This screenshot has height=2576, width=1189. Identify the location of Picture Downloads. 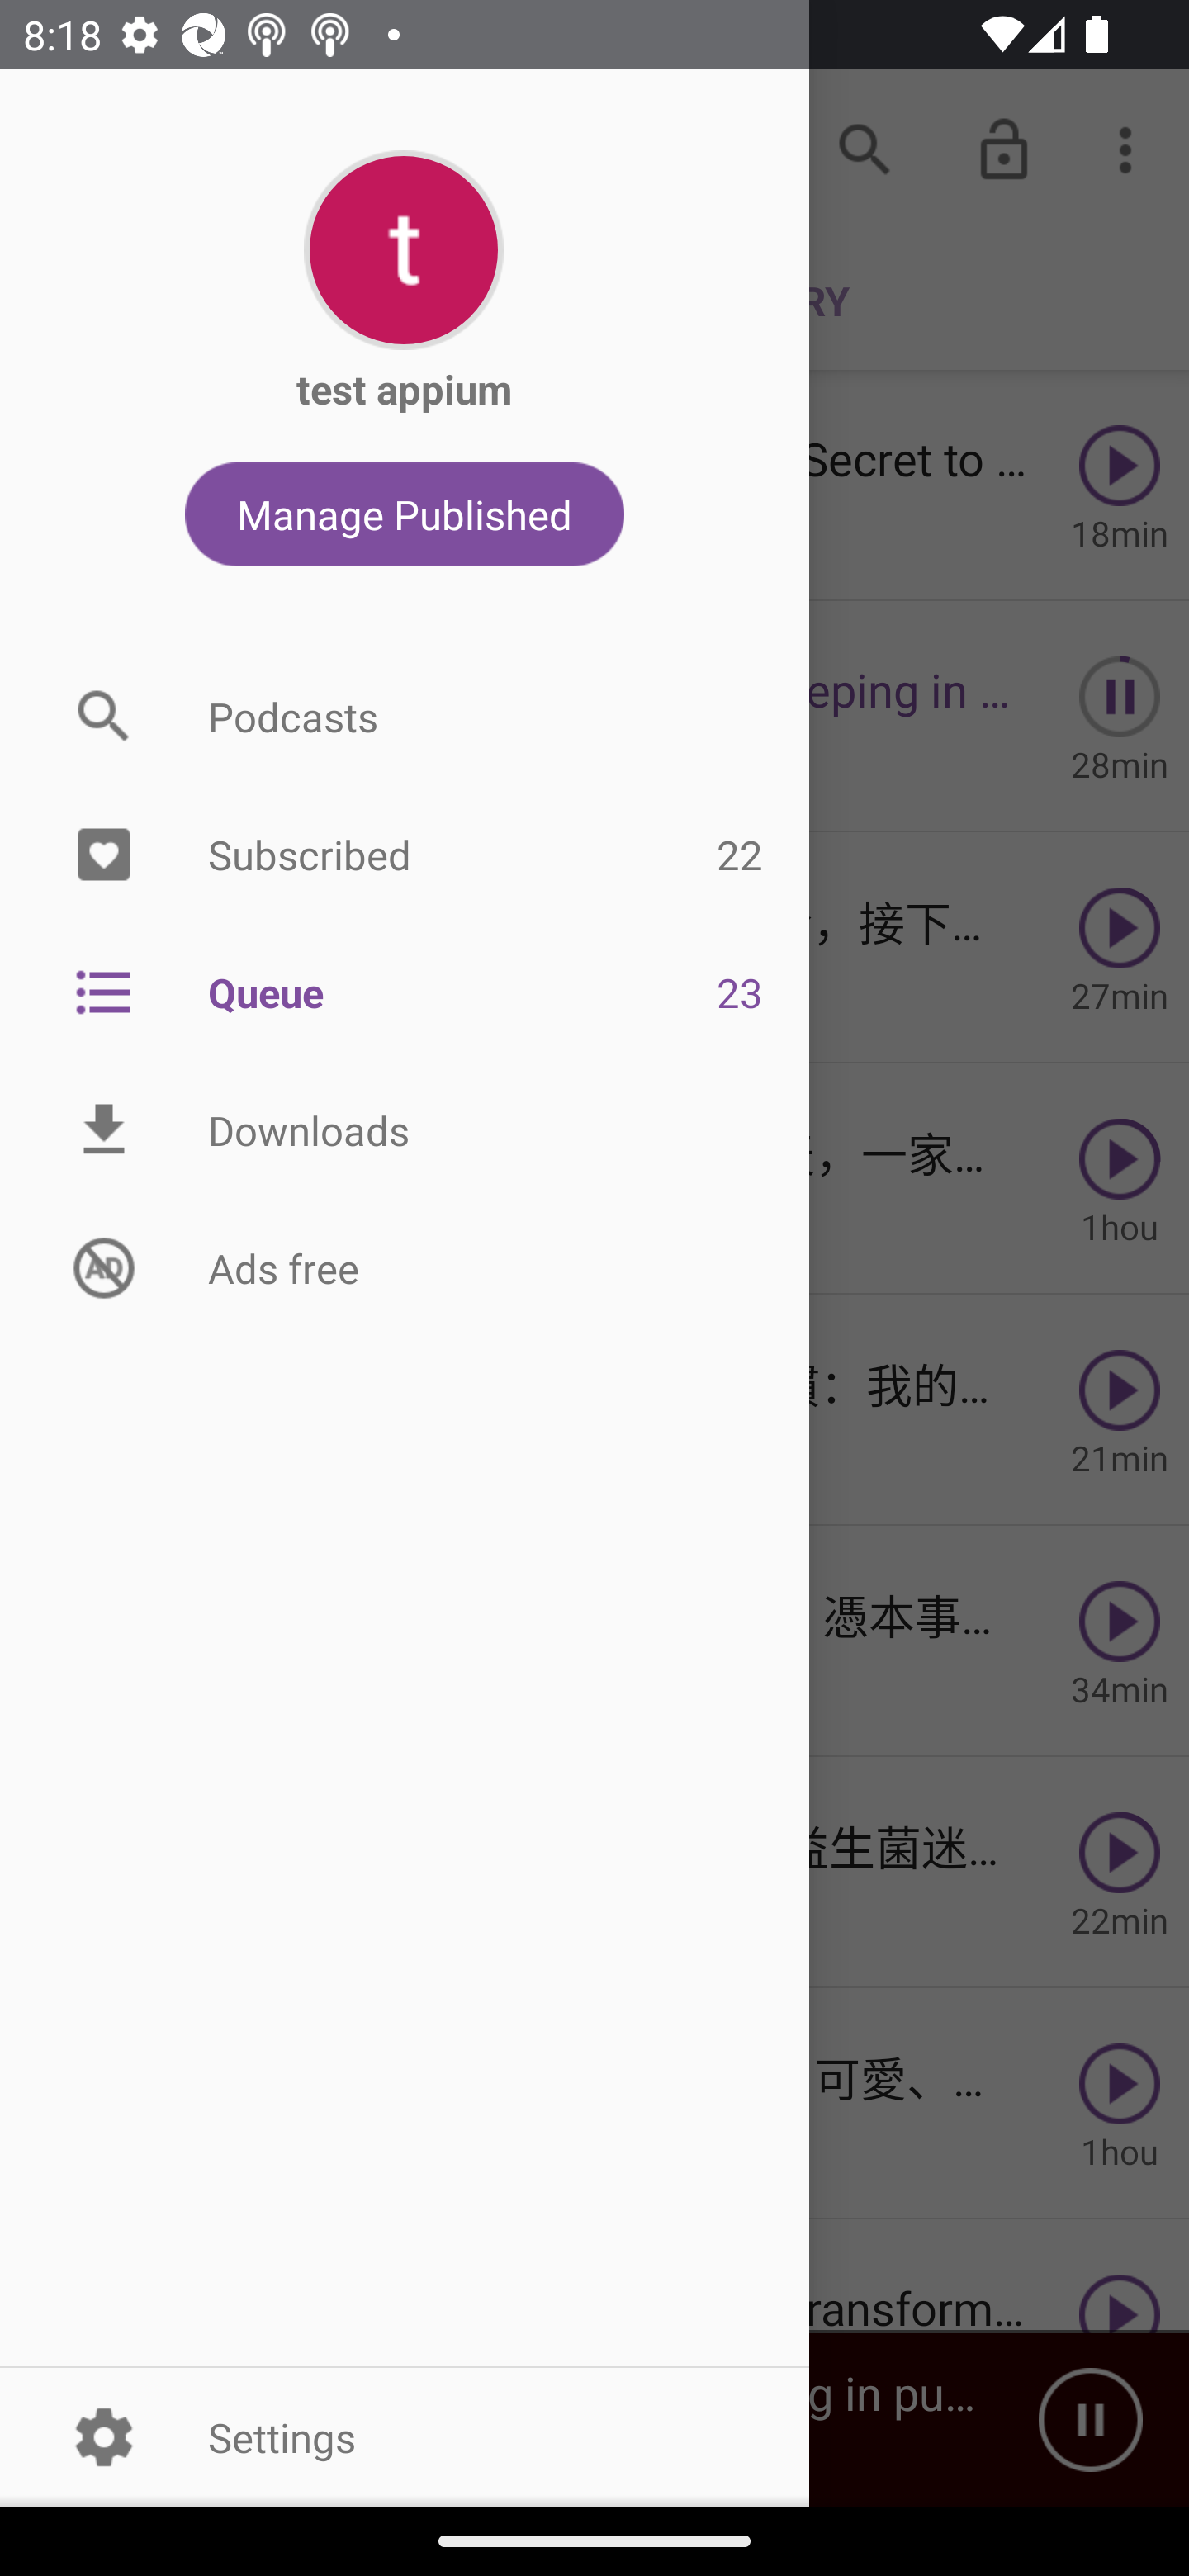
(405, 1130).